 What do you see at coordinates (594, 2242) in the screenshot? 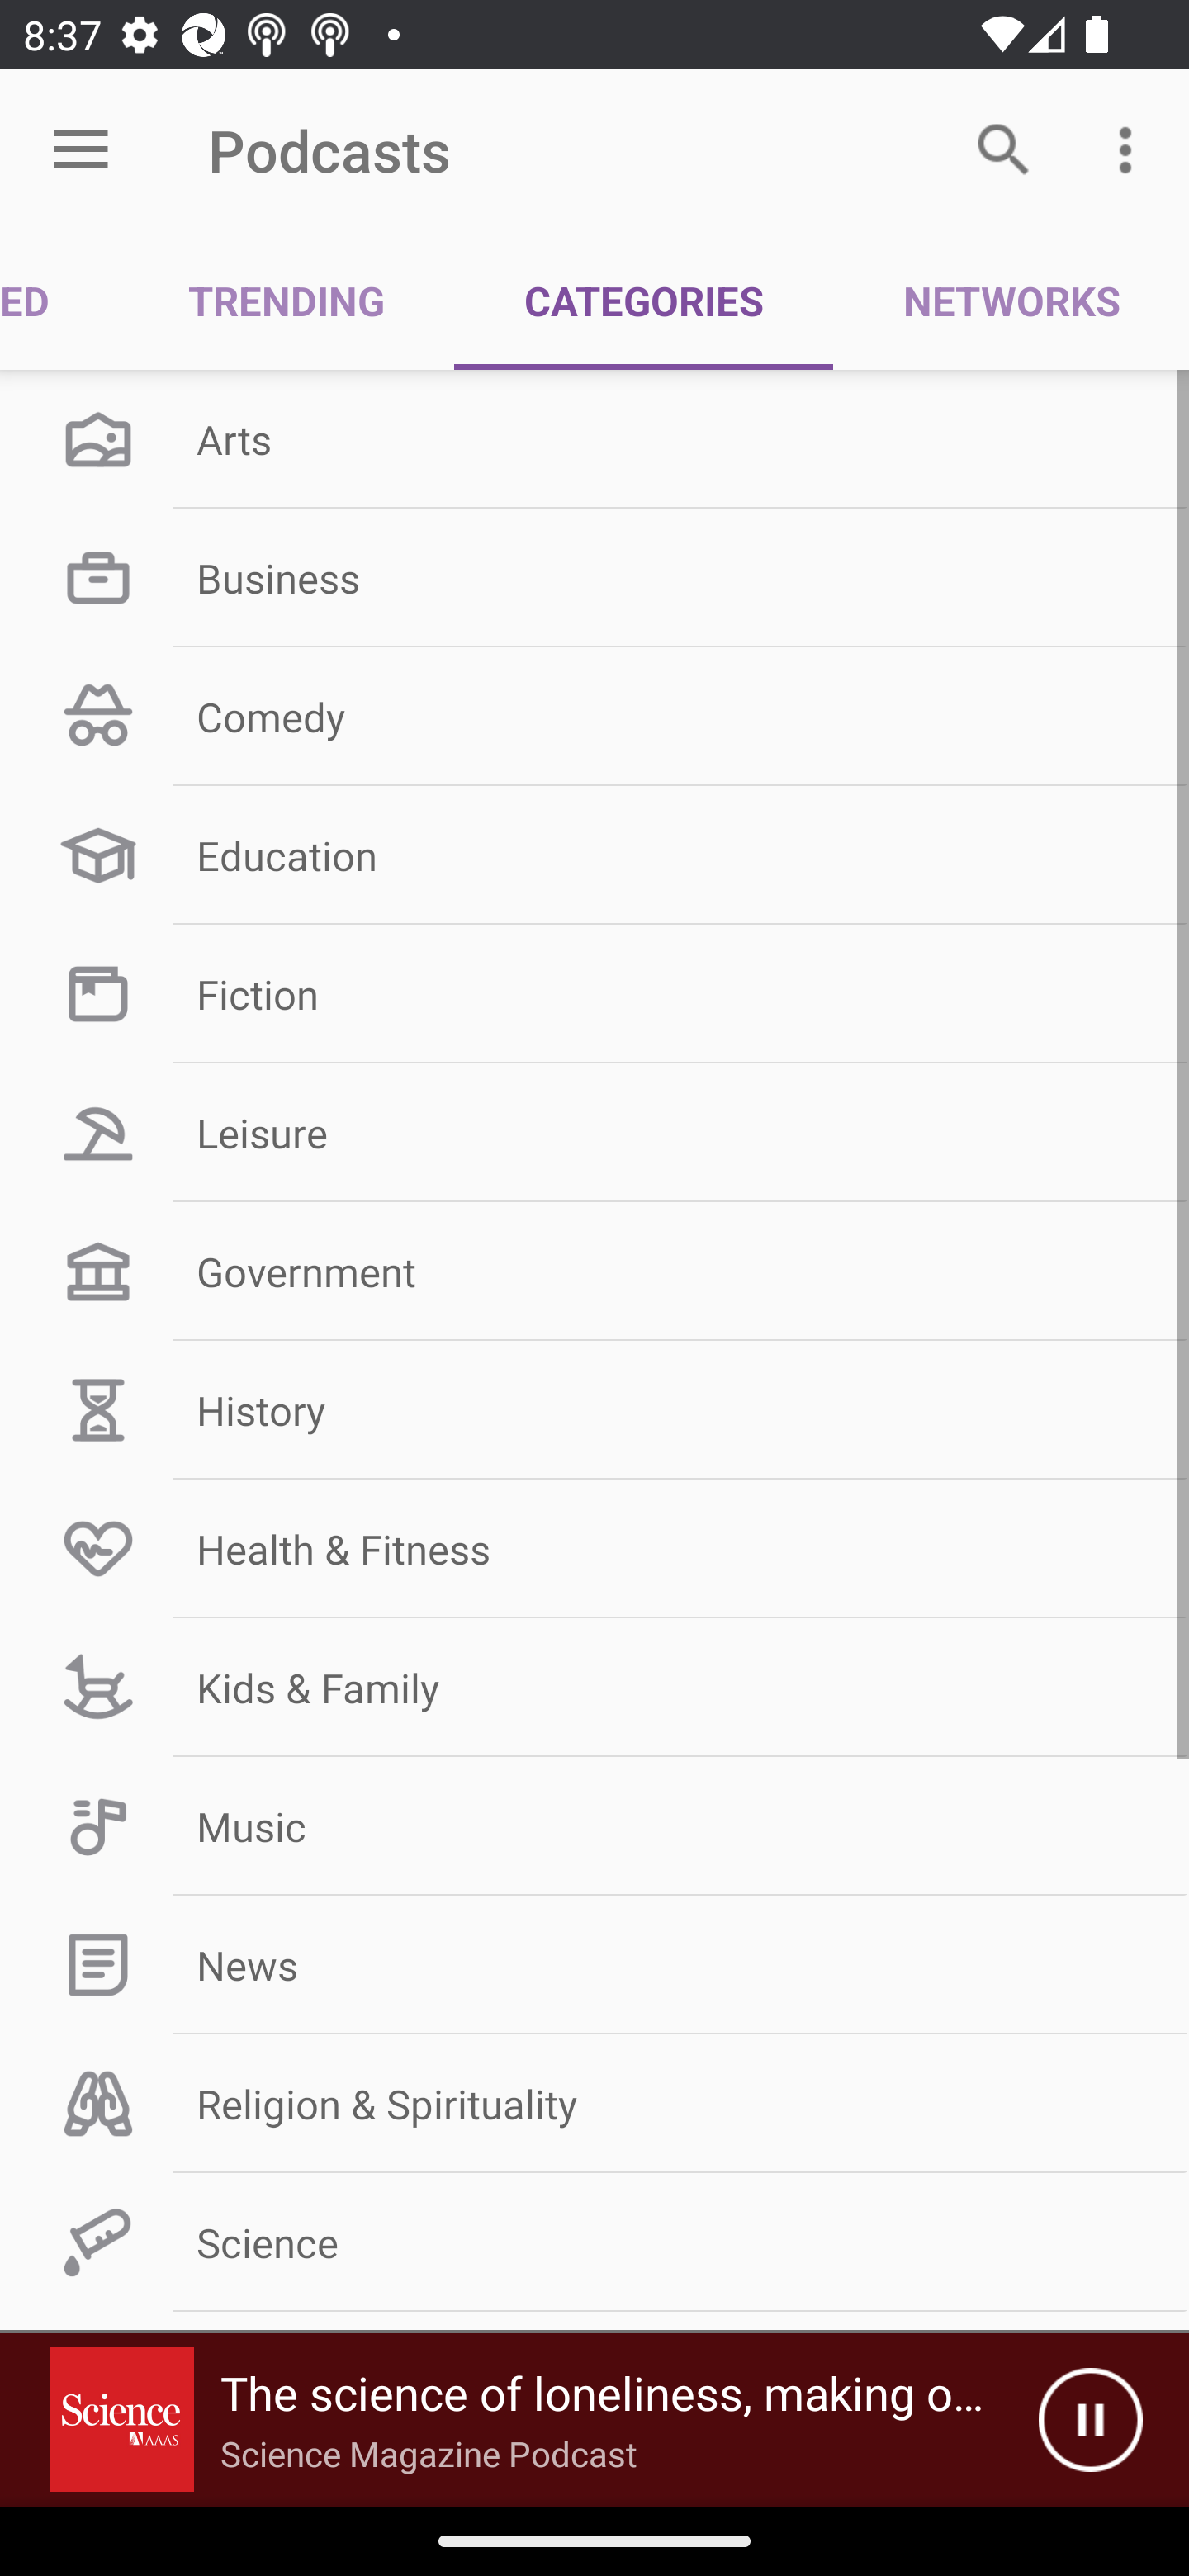
I see `Science` at bounding box center [594, 2242].